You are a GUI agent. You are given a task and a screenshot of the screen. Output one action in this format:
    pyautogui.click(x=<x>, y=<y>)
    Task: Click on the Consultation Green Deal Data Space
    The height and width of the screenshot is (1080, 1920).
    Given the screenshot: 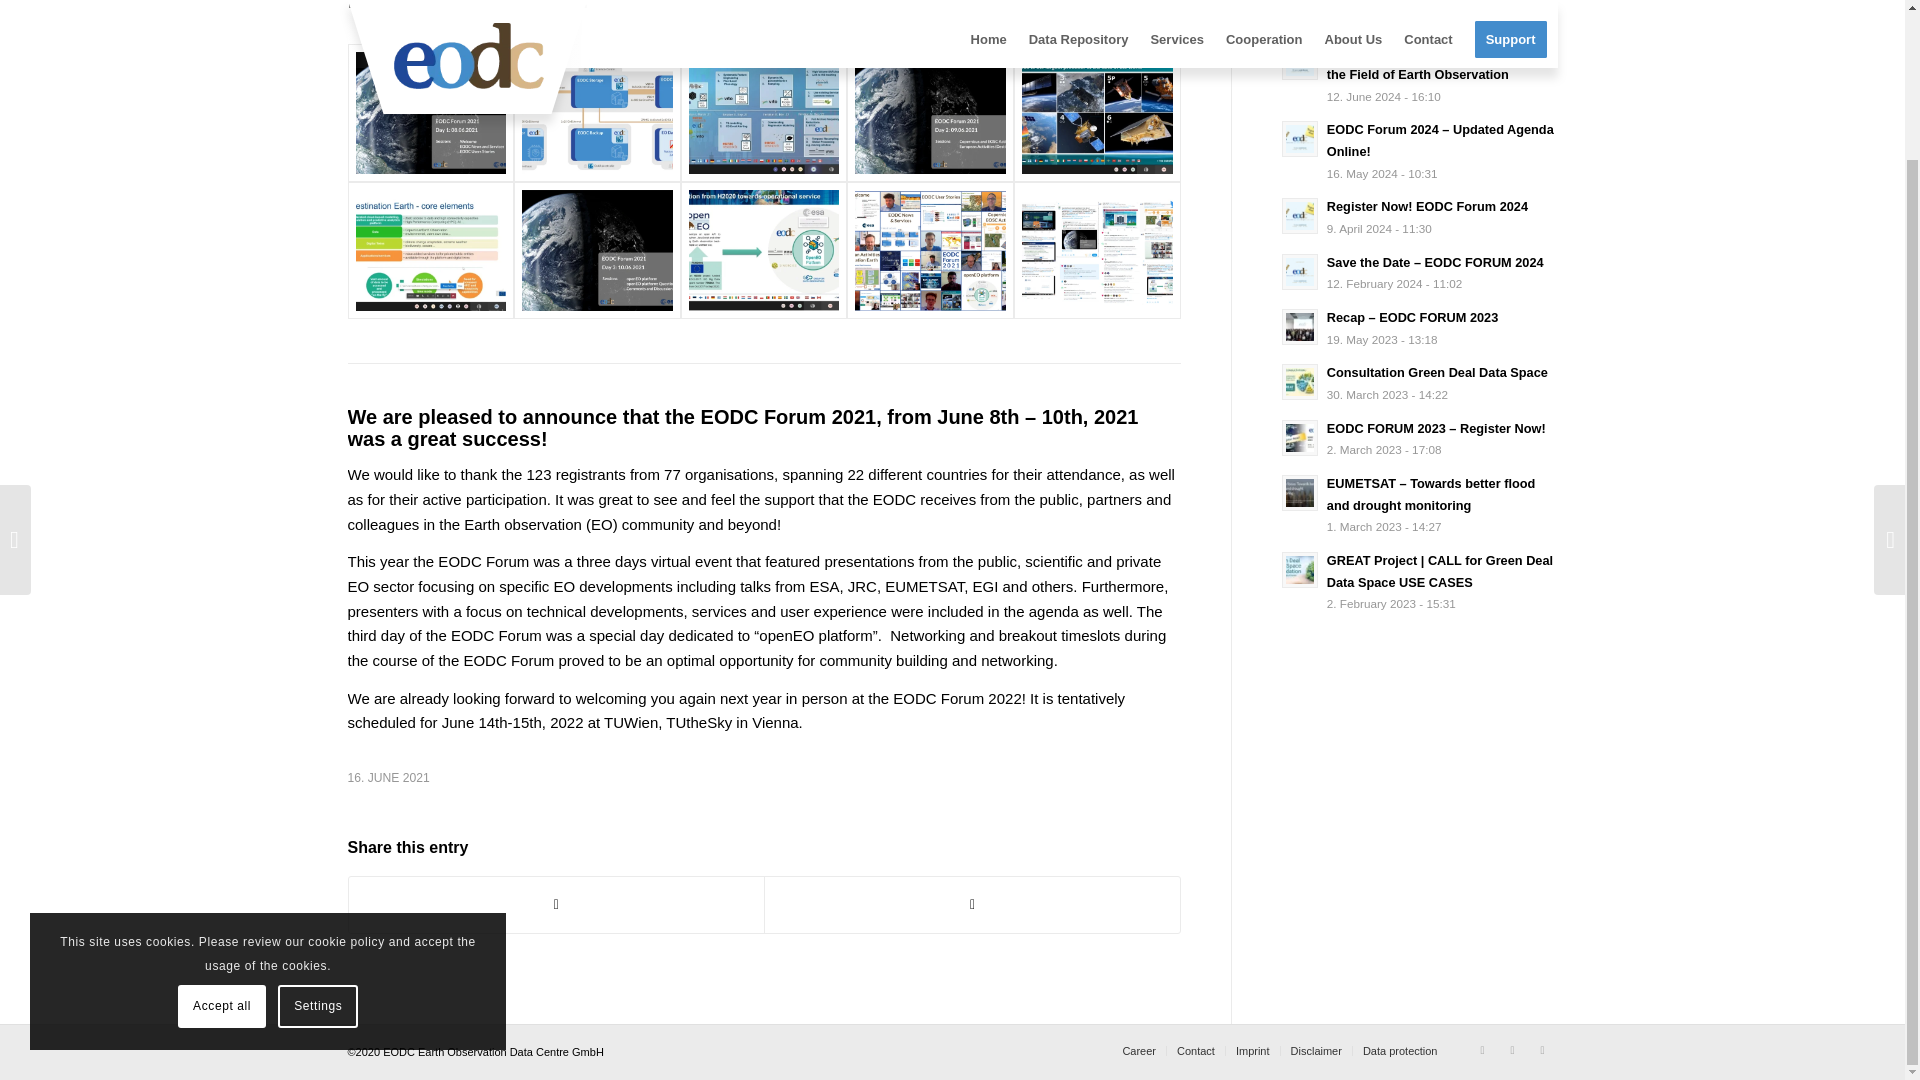 What is the action you would take?
    pyautogui.click(x=1436, y=372)
    